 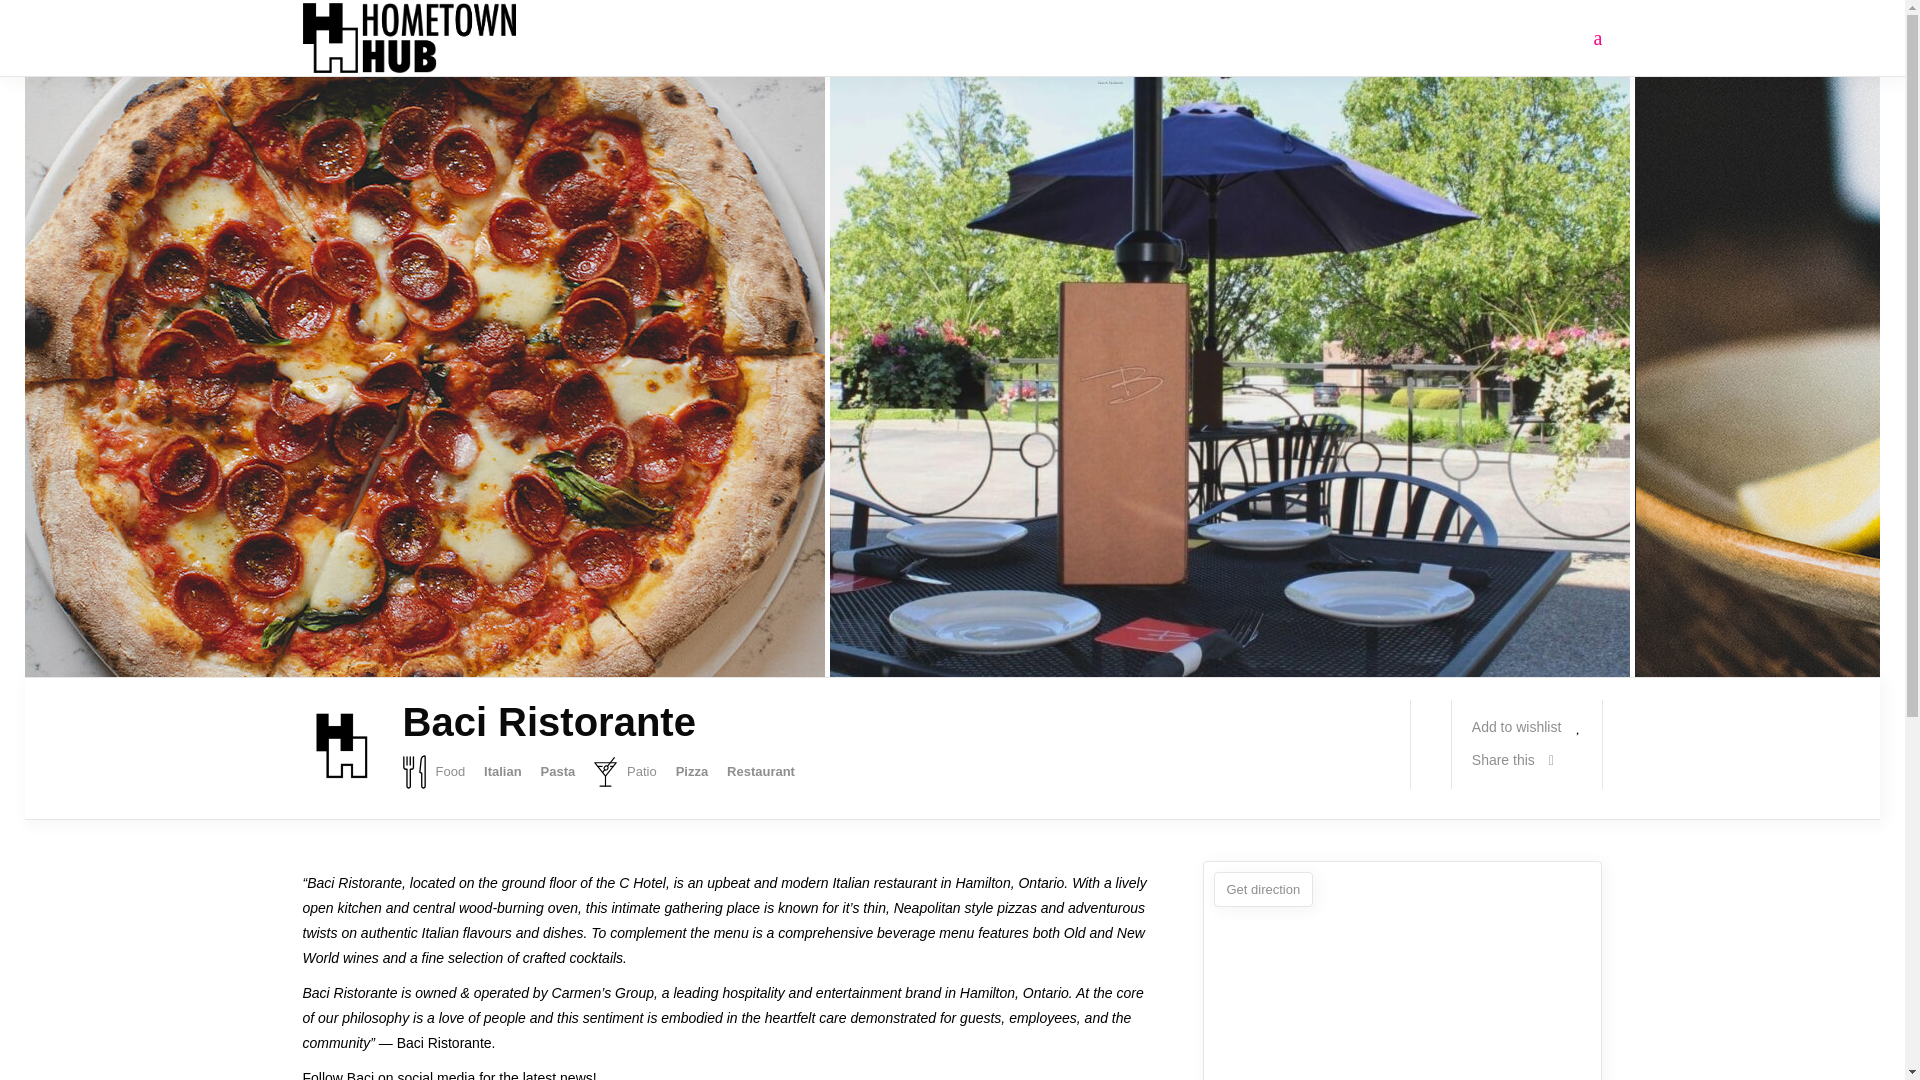 What do you see at coordinates (760, 772) in the screenshot?
I see `Restaurant` at bounding box center [760, 772].